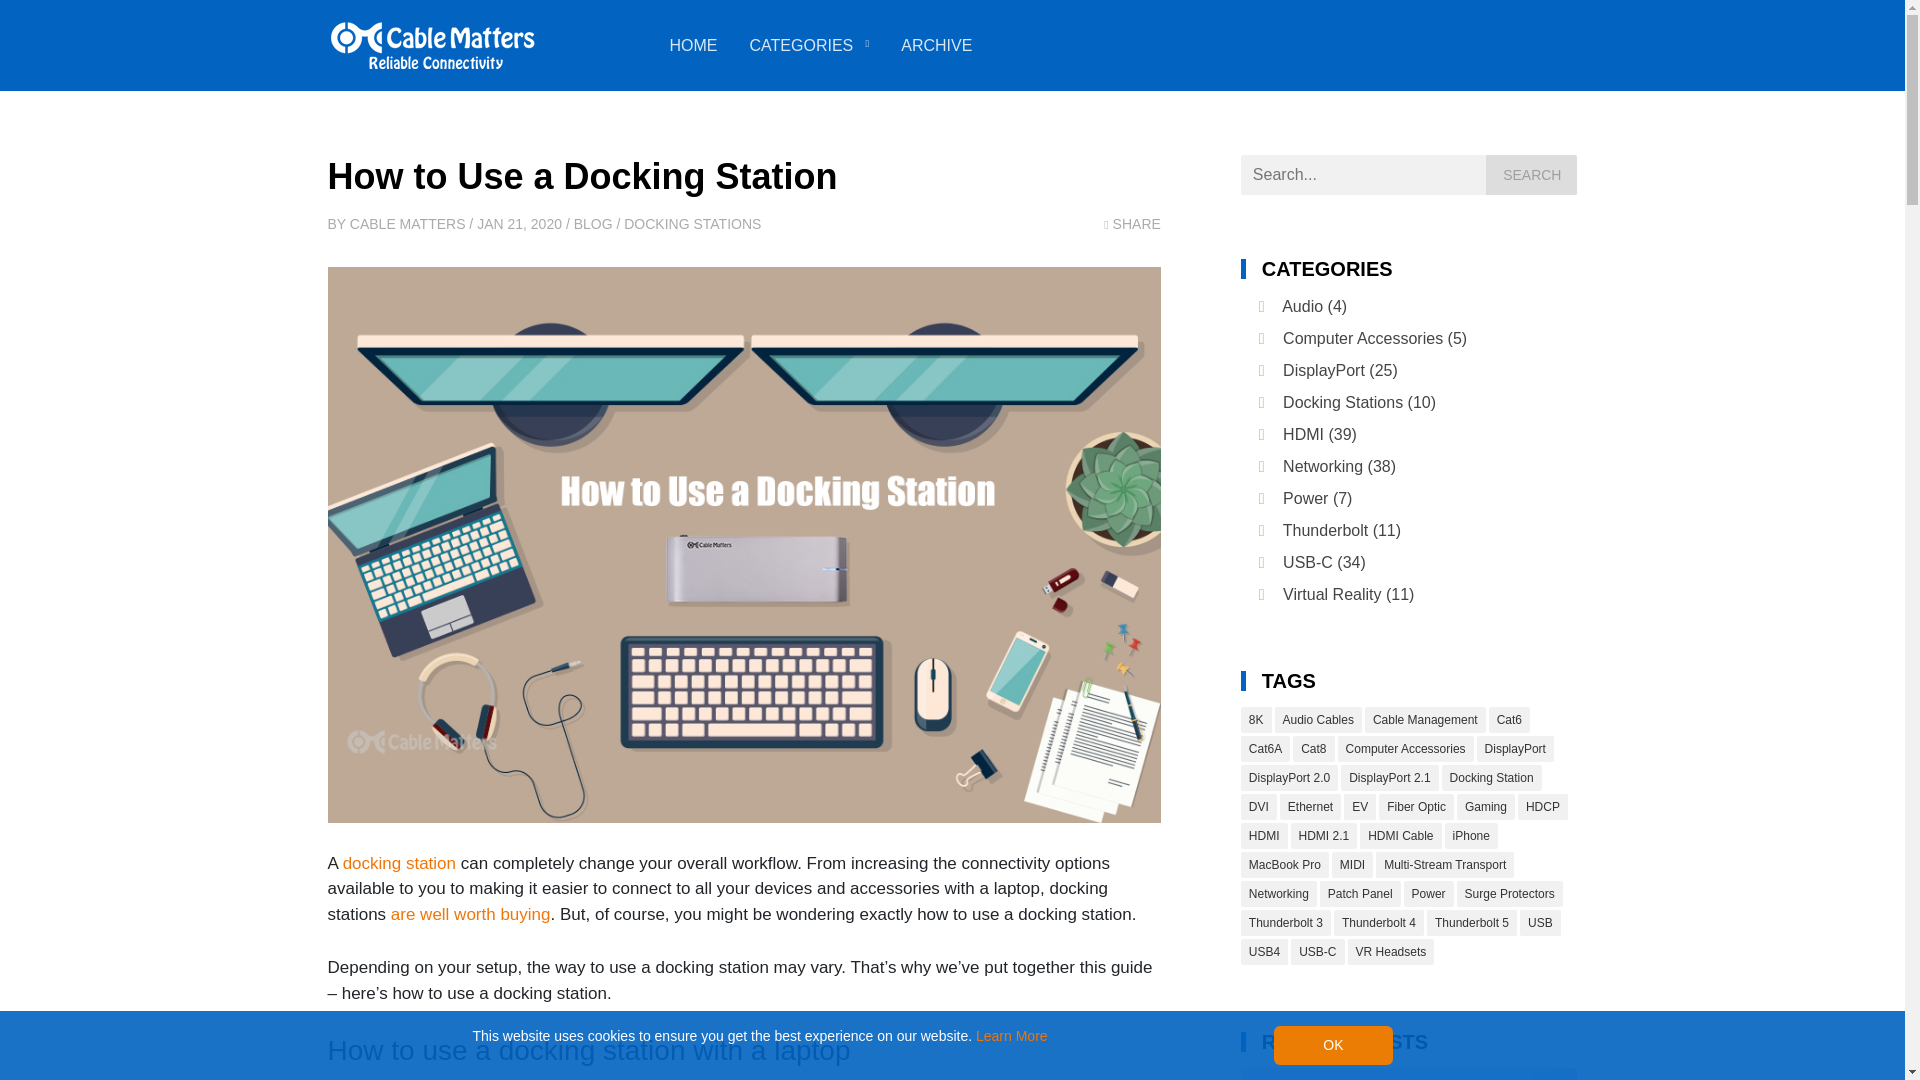 This screenshot has width=1920, height=1080. I want to click on ARCHIVE, so click(936, 46).